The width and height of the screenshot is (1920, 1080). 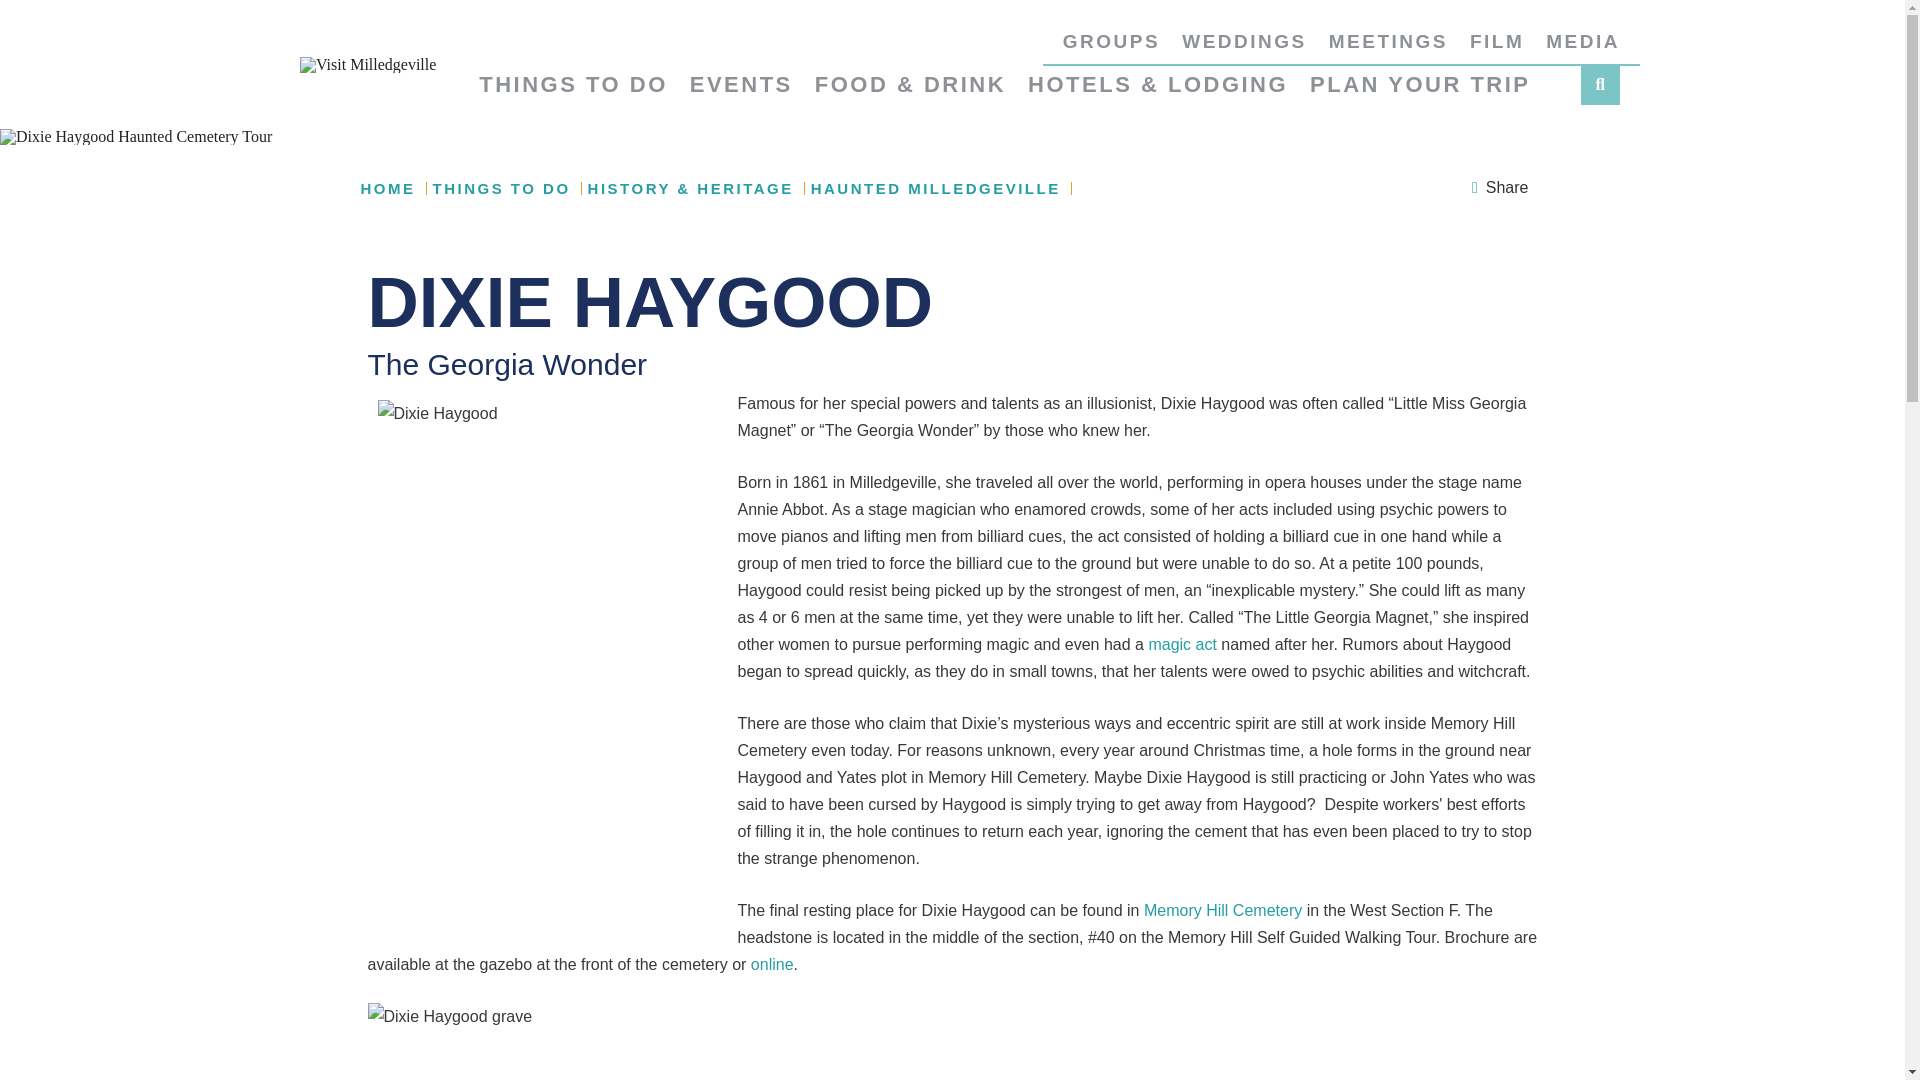 What do you see at coordinates (1244, 48) in the screenshot?
I see `WEDDINGS` at bounding box center [1244, 48].